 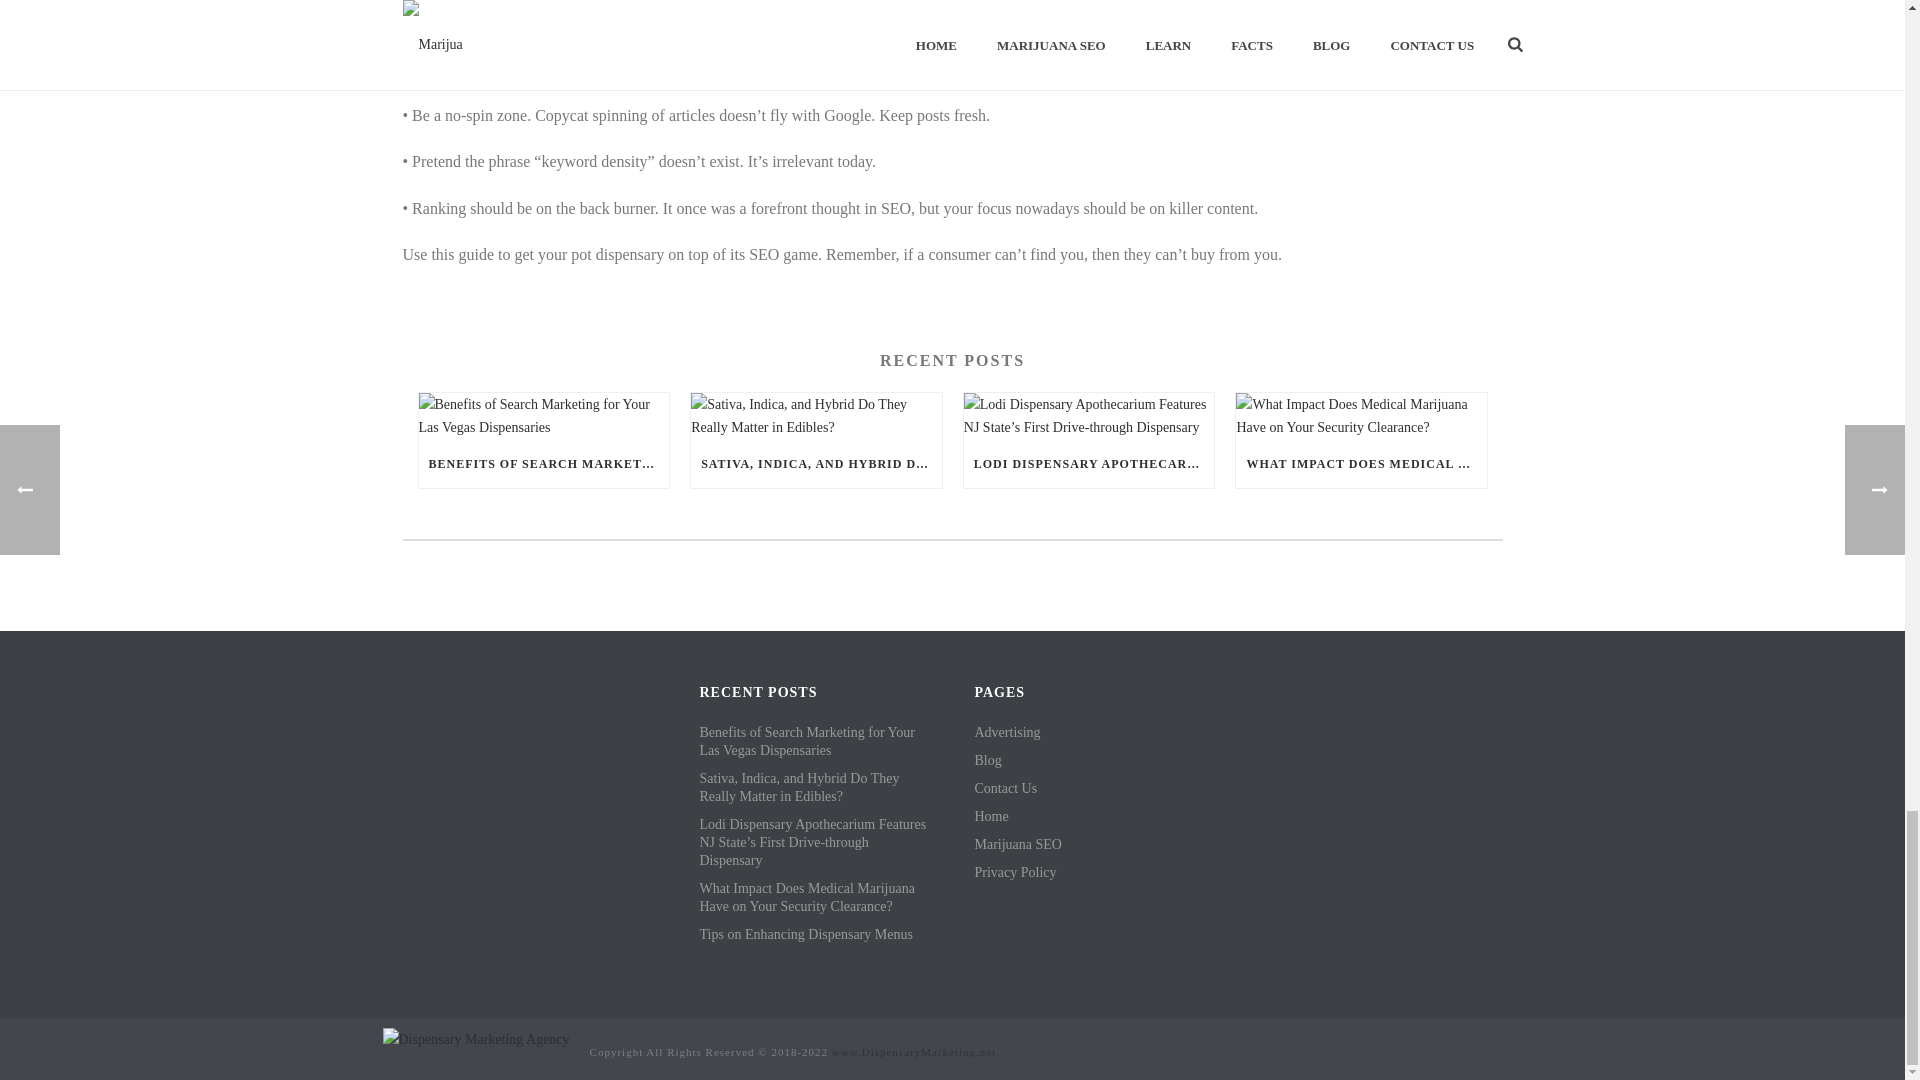 What do you see at coordinates (816, 416) in the screenshot?
I see `Sativa, Indica, and Hybrid Do They Really Matter in Edibles?` at bounding box center [816, 416].